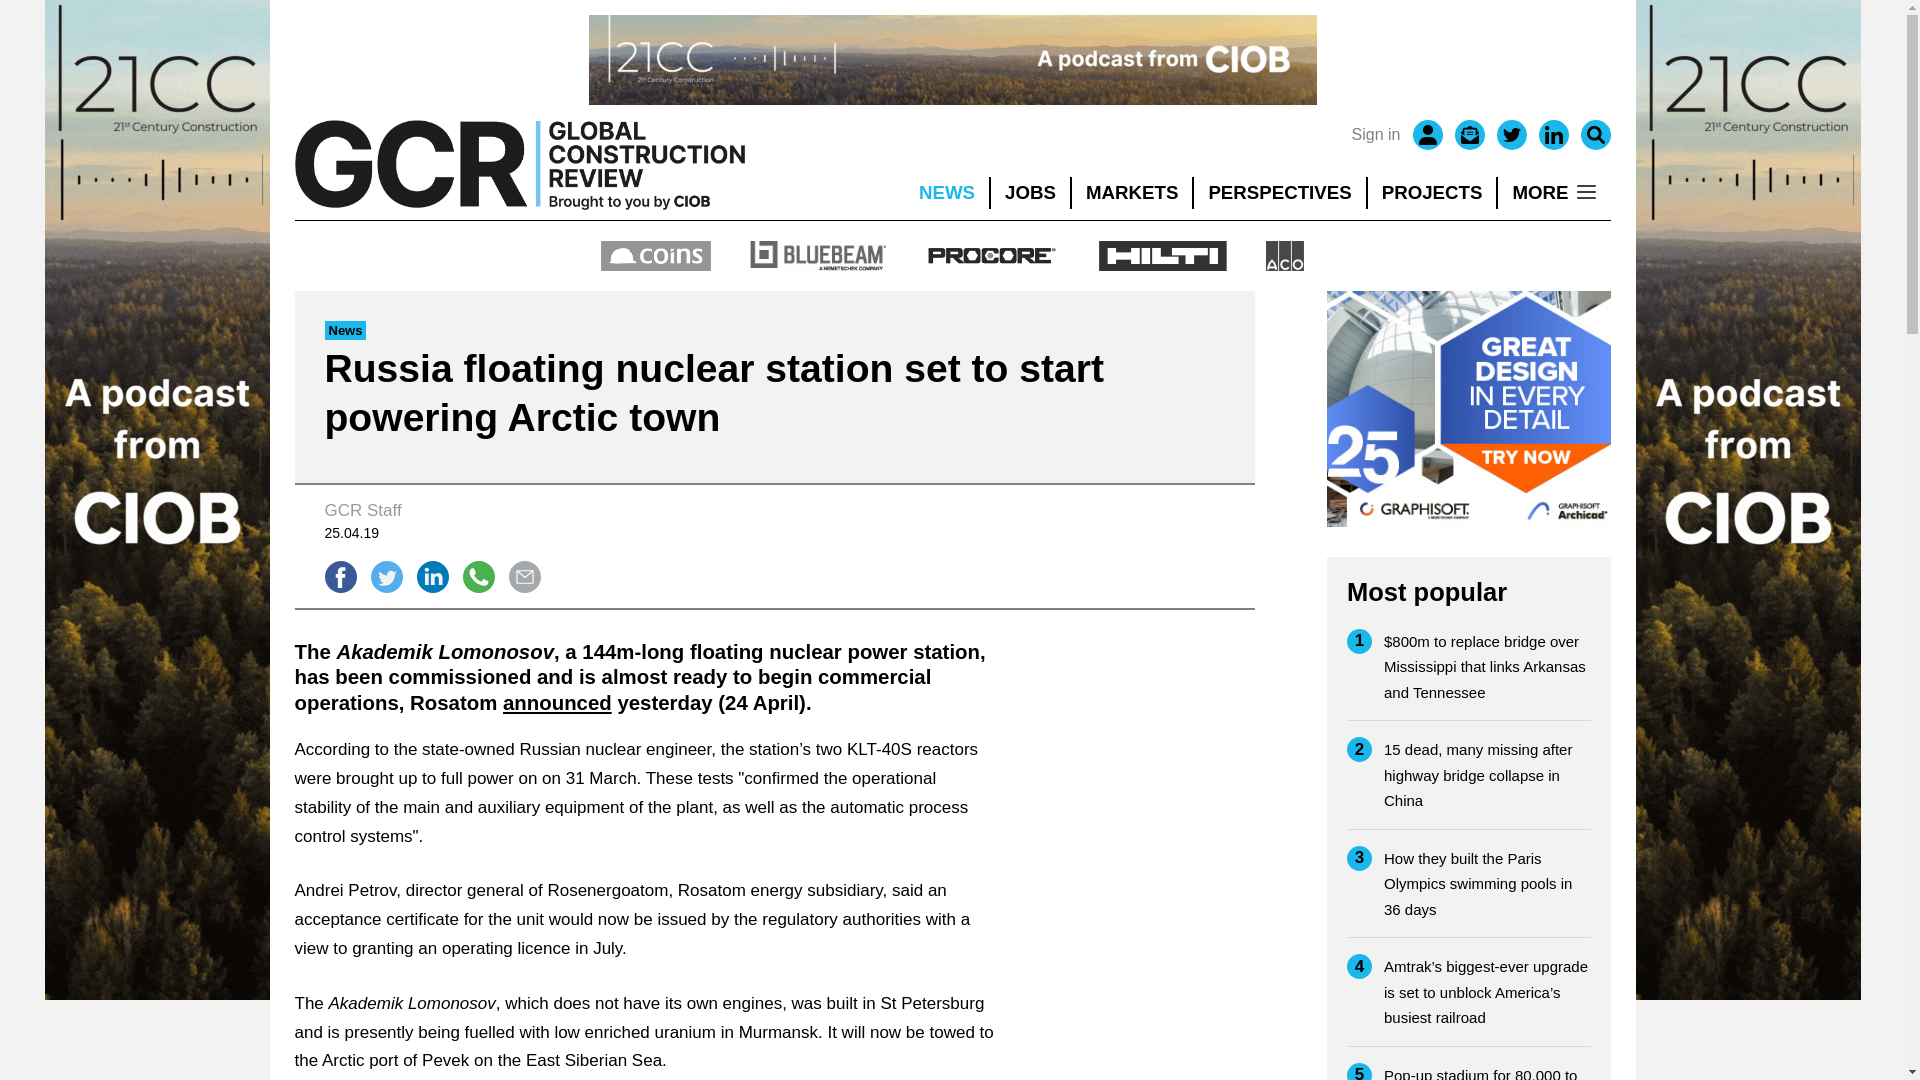 This screenshot has height=1080, width=1920. What do you see at coordinates (1432, 193) in the screenshot?
I see `PROJECTS` at bounding box center [1432, 193].